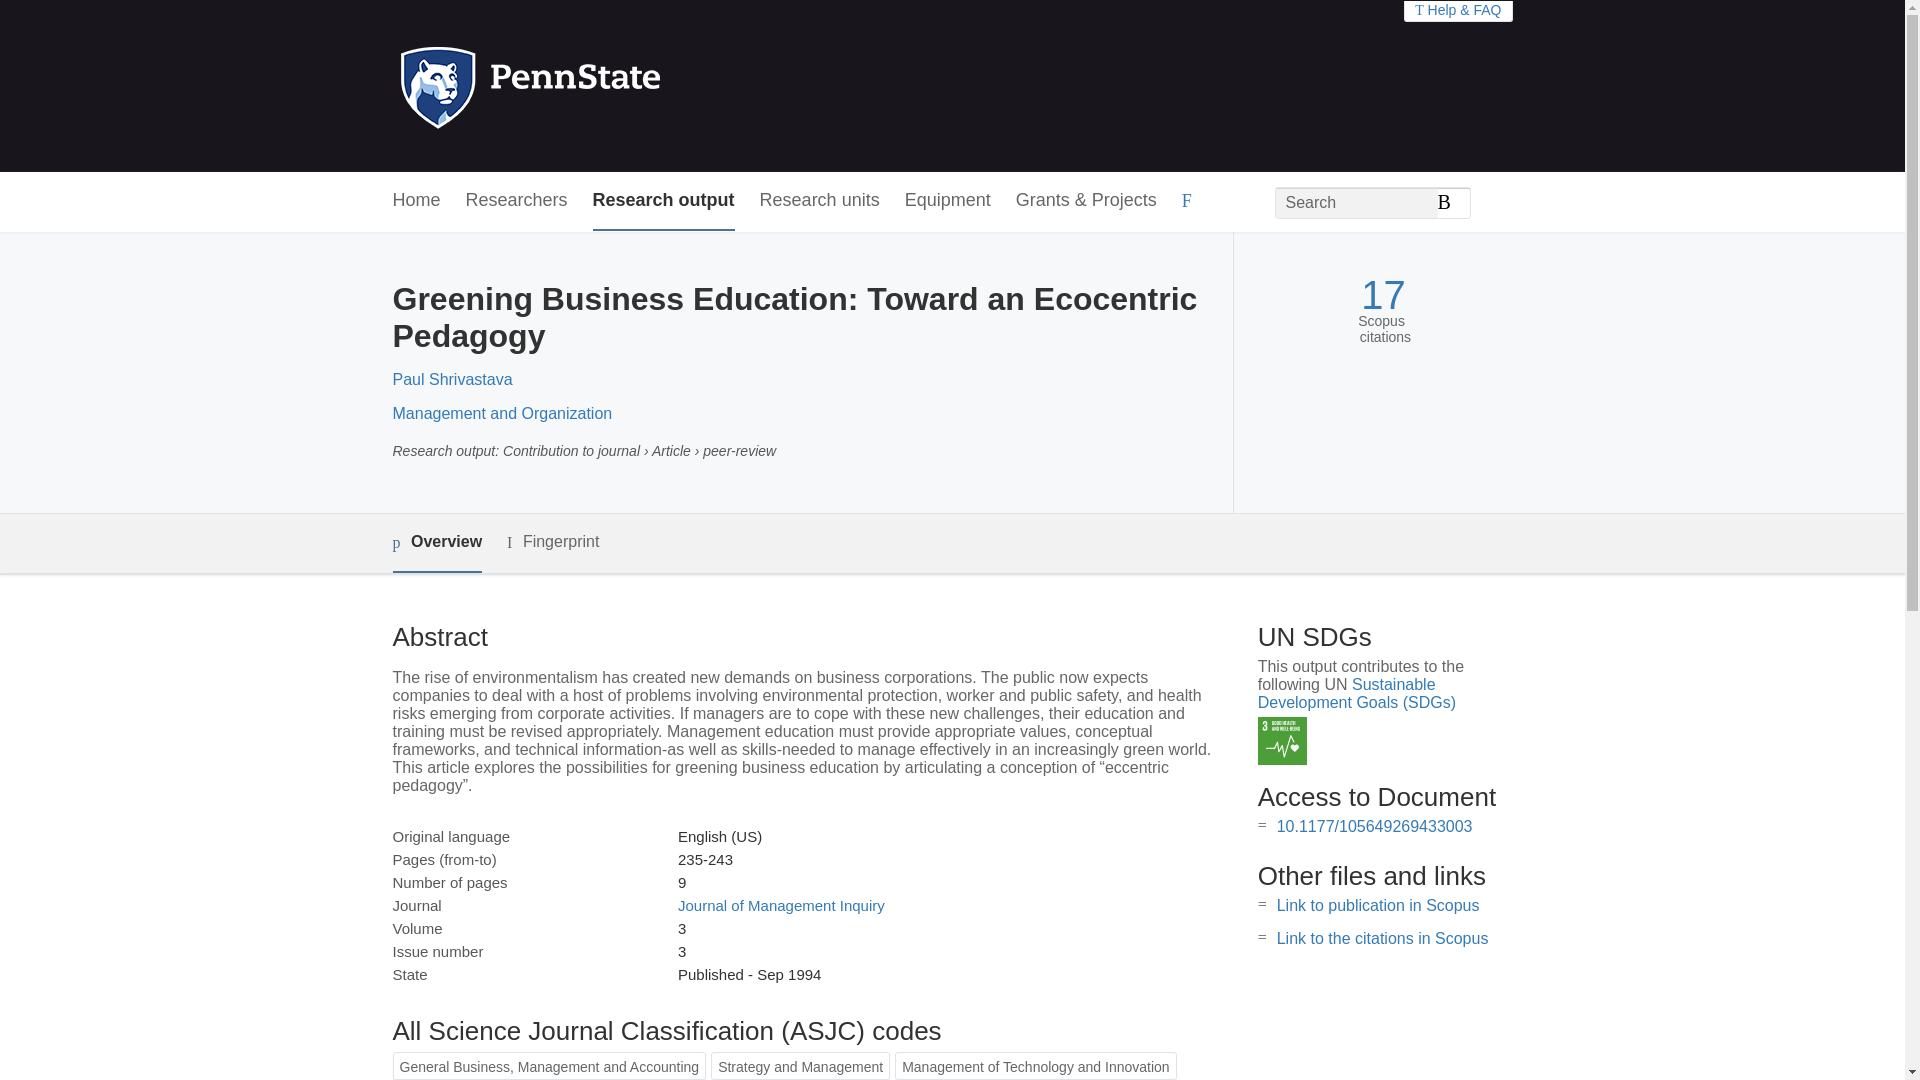  What do you see at coordinates (947, 201) in the screenshot?
I see `Equipment` at bounding box center [947, 201].